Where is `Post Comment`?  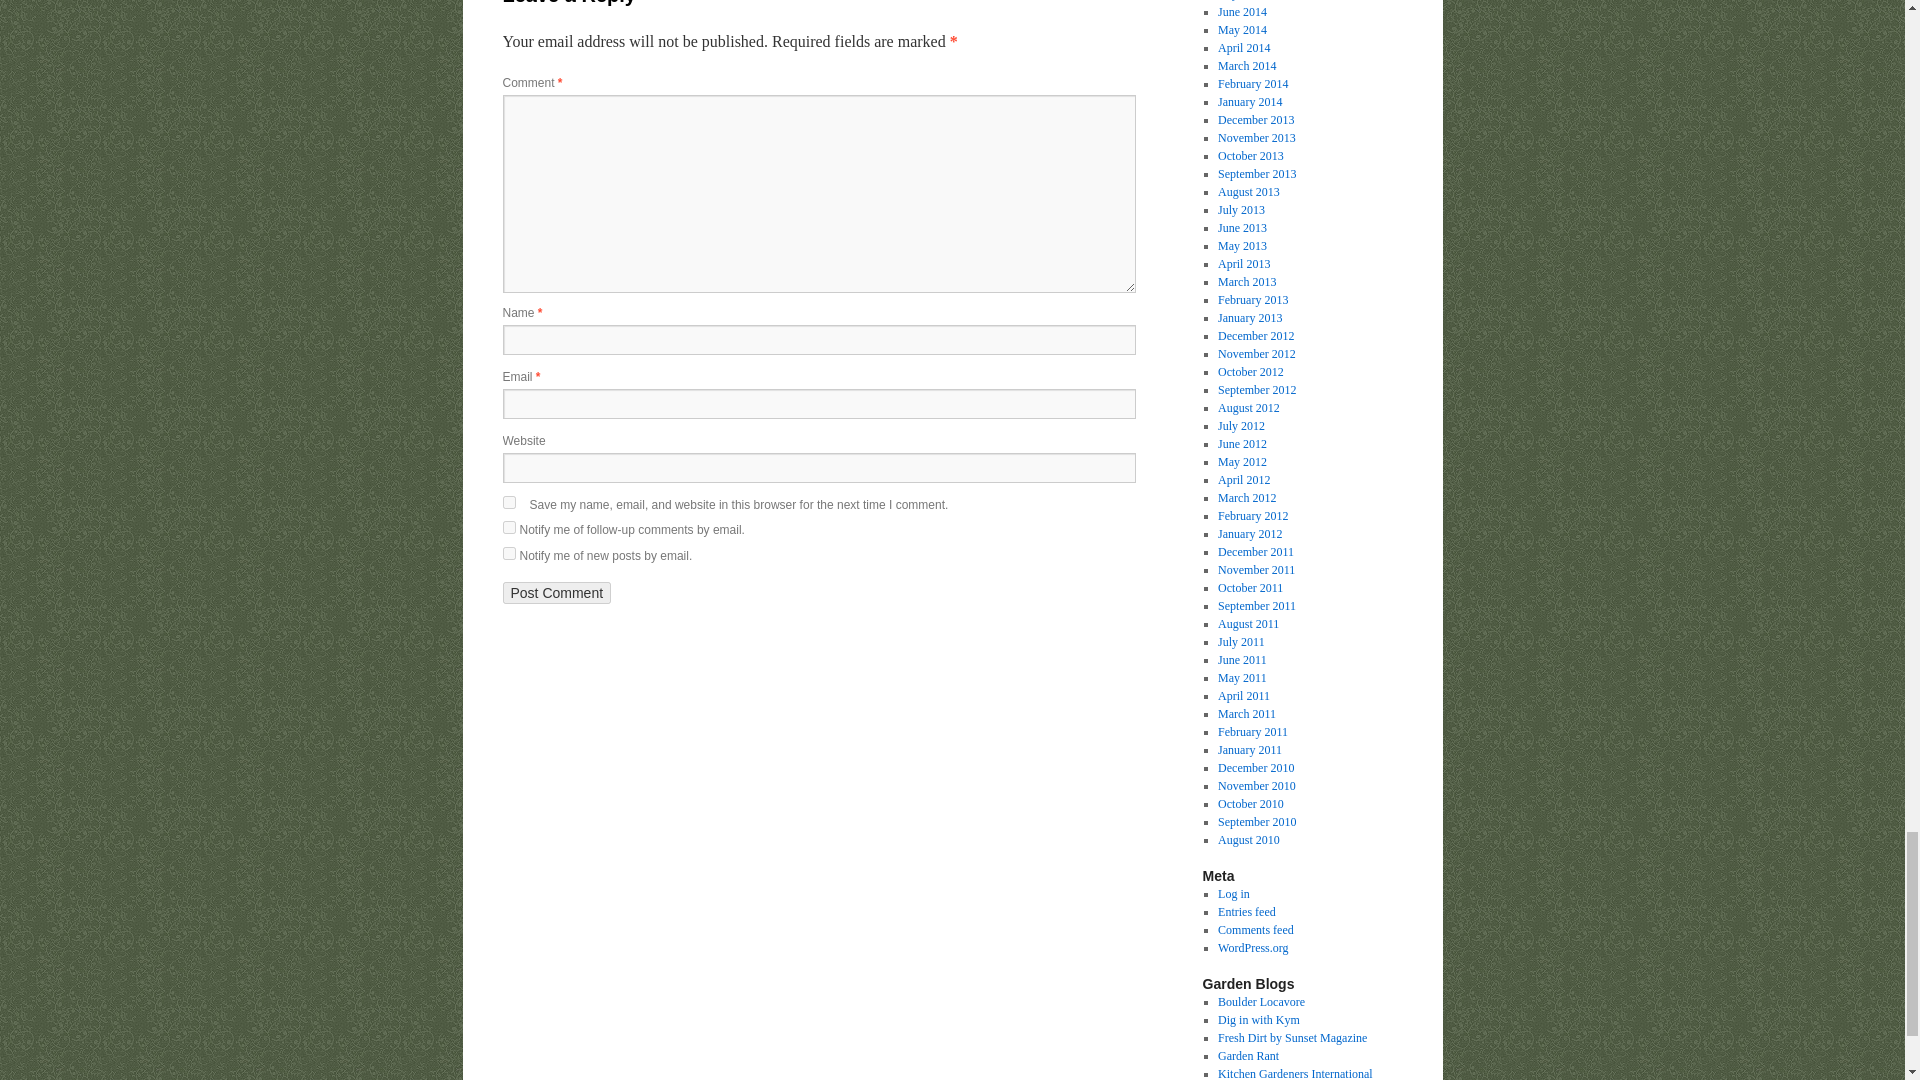 Post Comment is located at coordinates (556, 592).